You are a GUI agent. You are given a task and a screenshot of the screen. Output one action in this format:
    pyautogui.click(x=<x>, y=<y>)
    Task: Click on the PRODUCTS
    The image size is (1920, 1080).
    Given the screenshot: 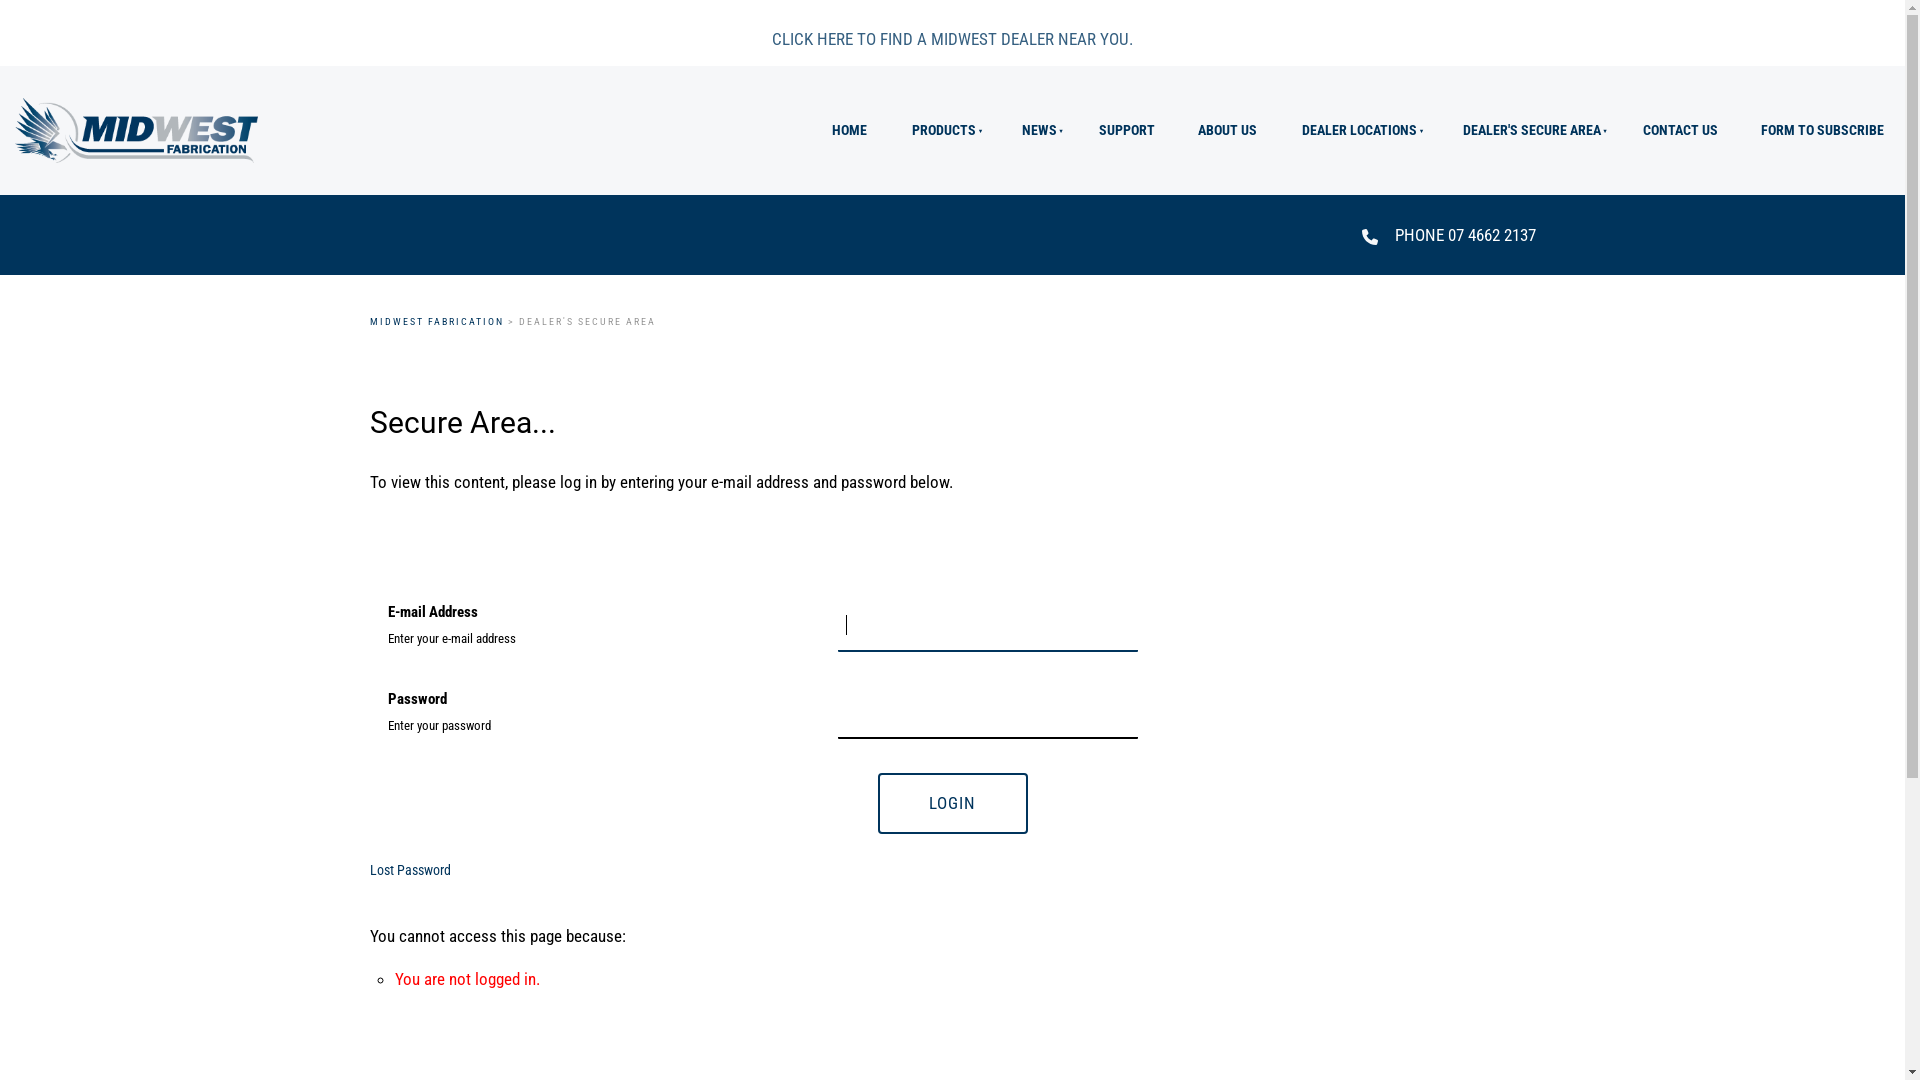 What is the action you would take?
    pyautogui.click(x=943, y=130)
    